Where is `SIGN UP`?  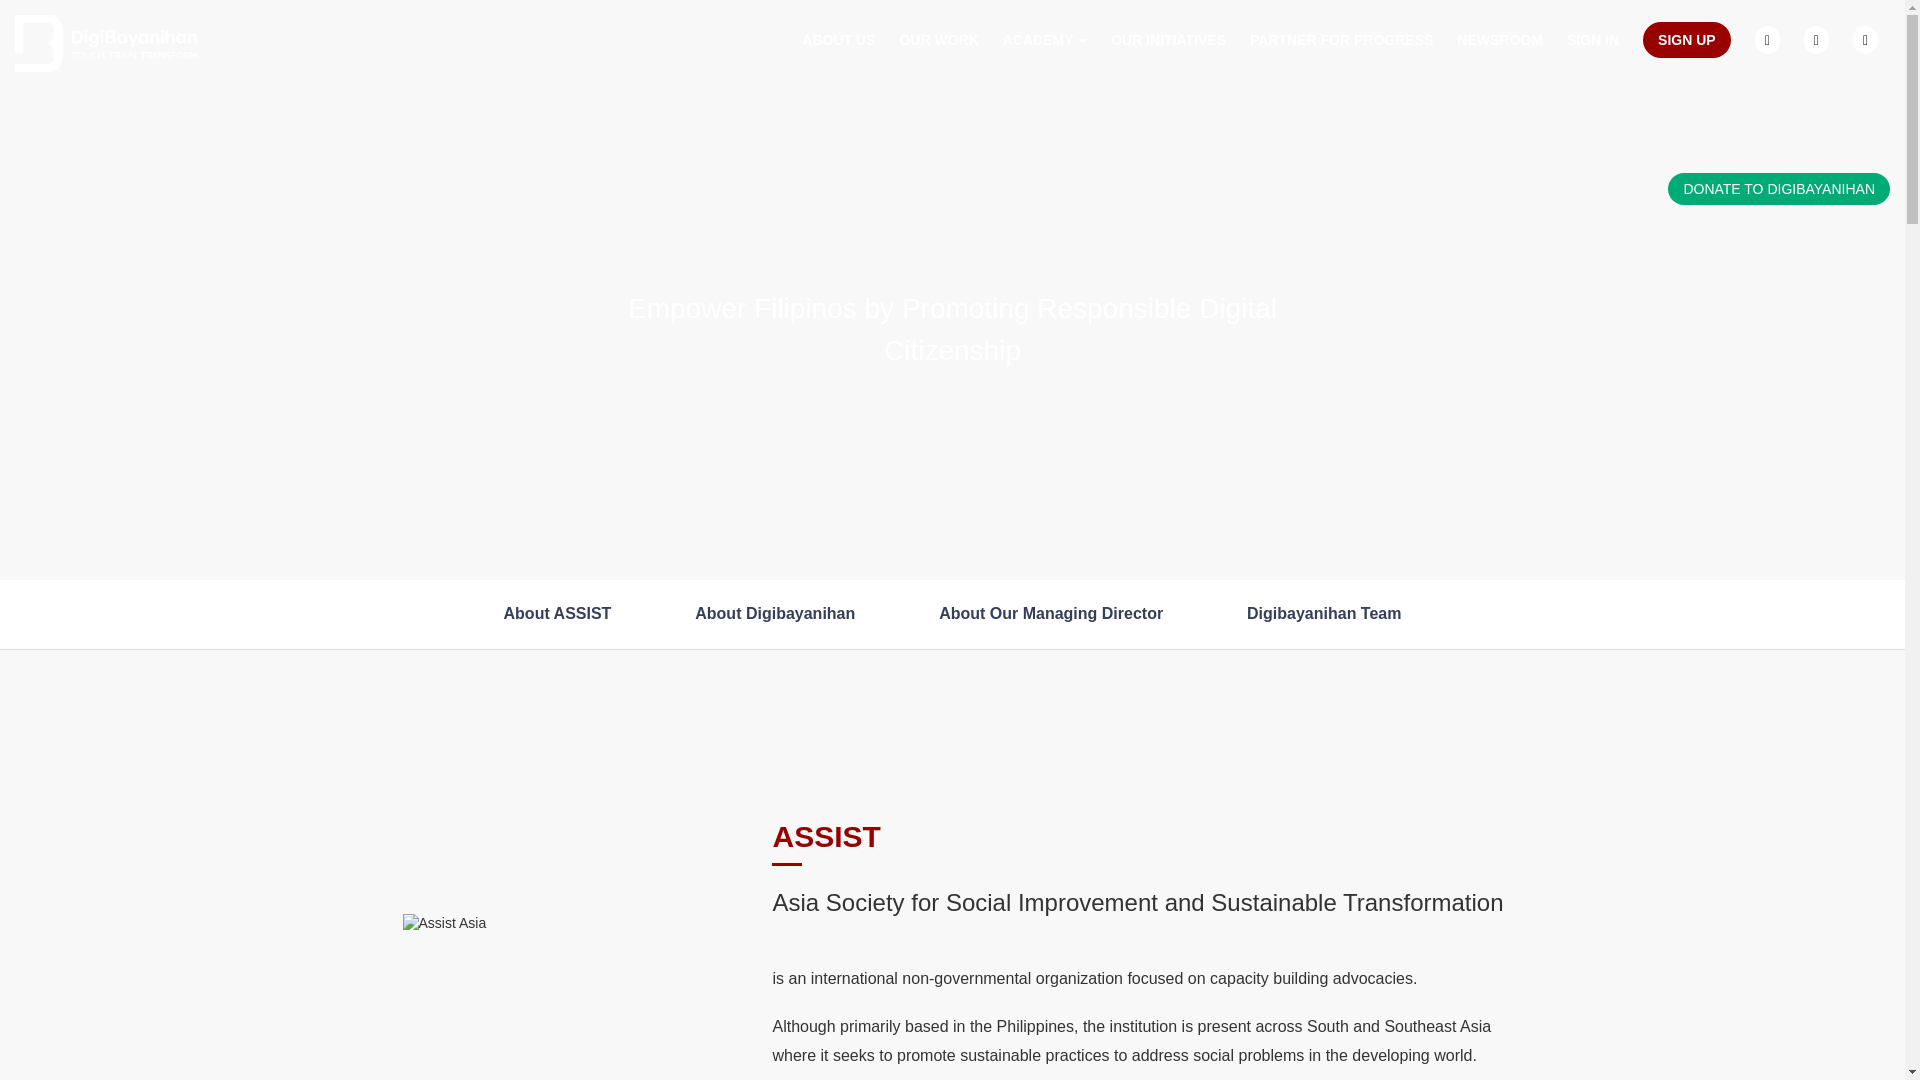 SIGN UP is located at coordinates (1686, 40).